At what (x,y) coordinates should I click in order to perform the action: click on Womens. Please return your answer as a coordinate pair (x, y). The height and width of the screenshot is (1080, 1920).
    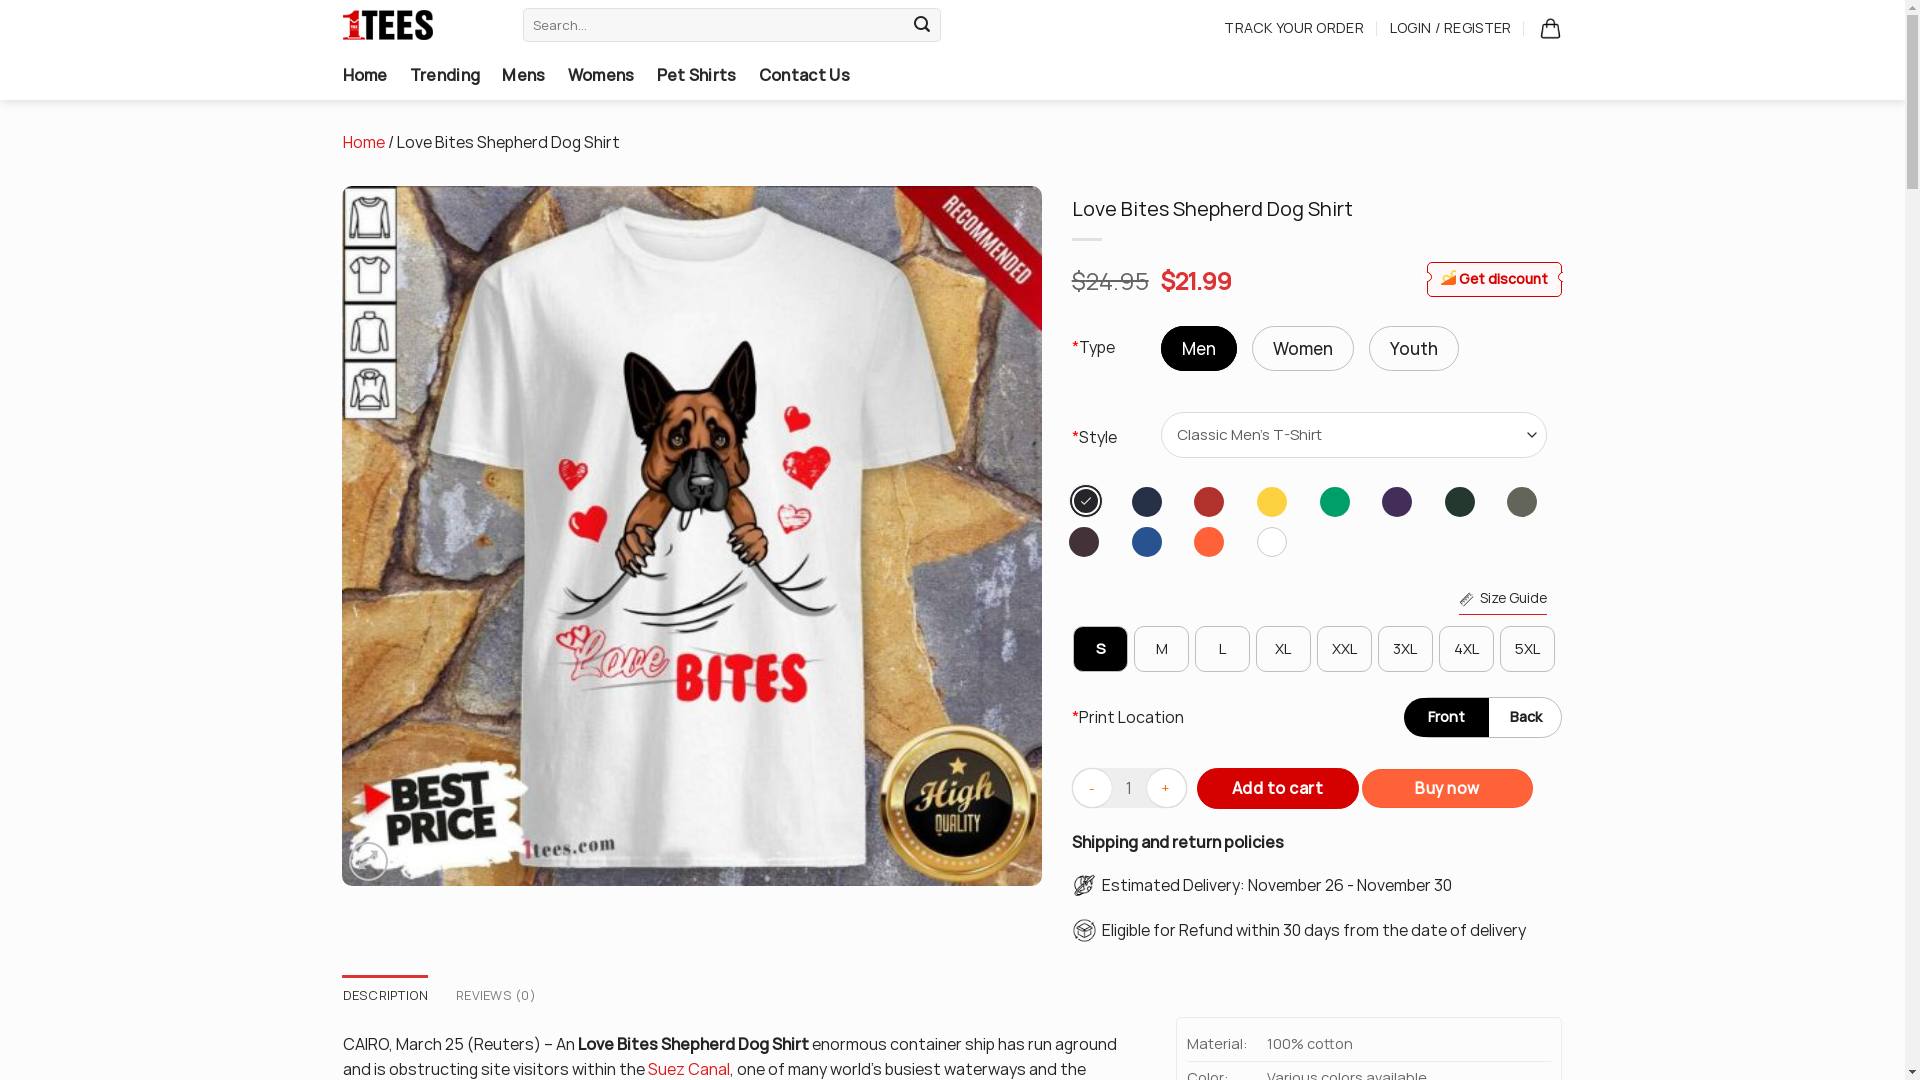
    Looking at the image, I should click on (602, 75).